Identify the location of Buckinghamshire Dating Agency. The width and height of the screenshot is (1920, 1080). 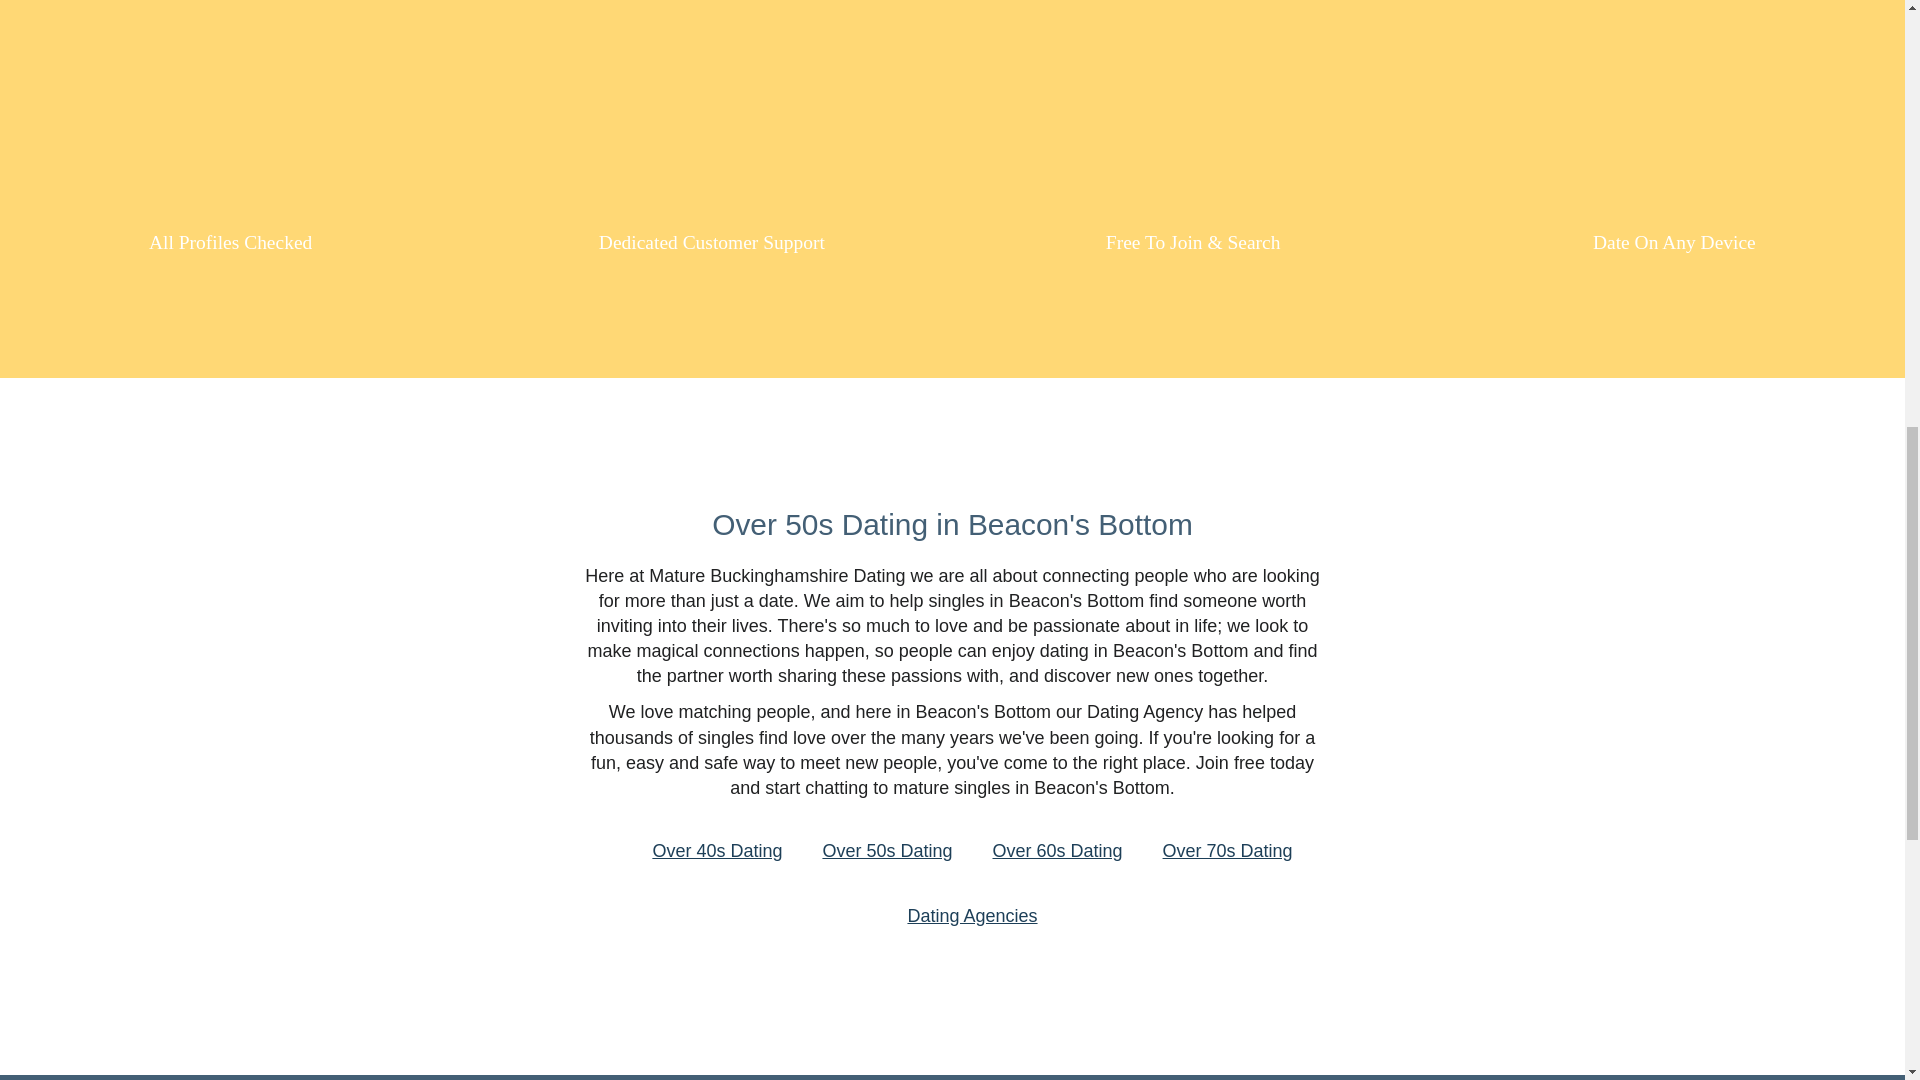
(971, 916).